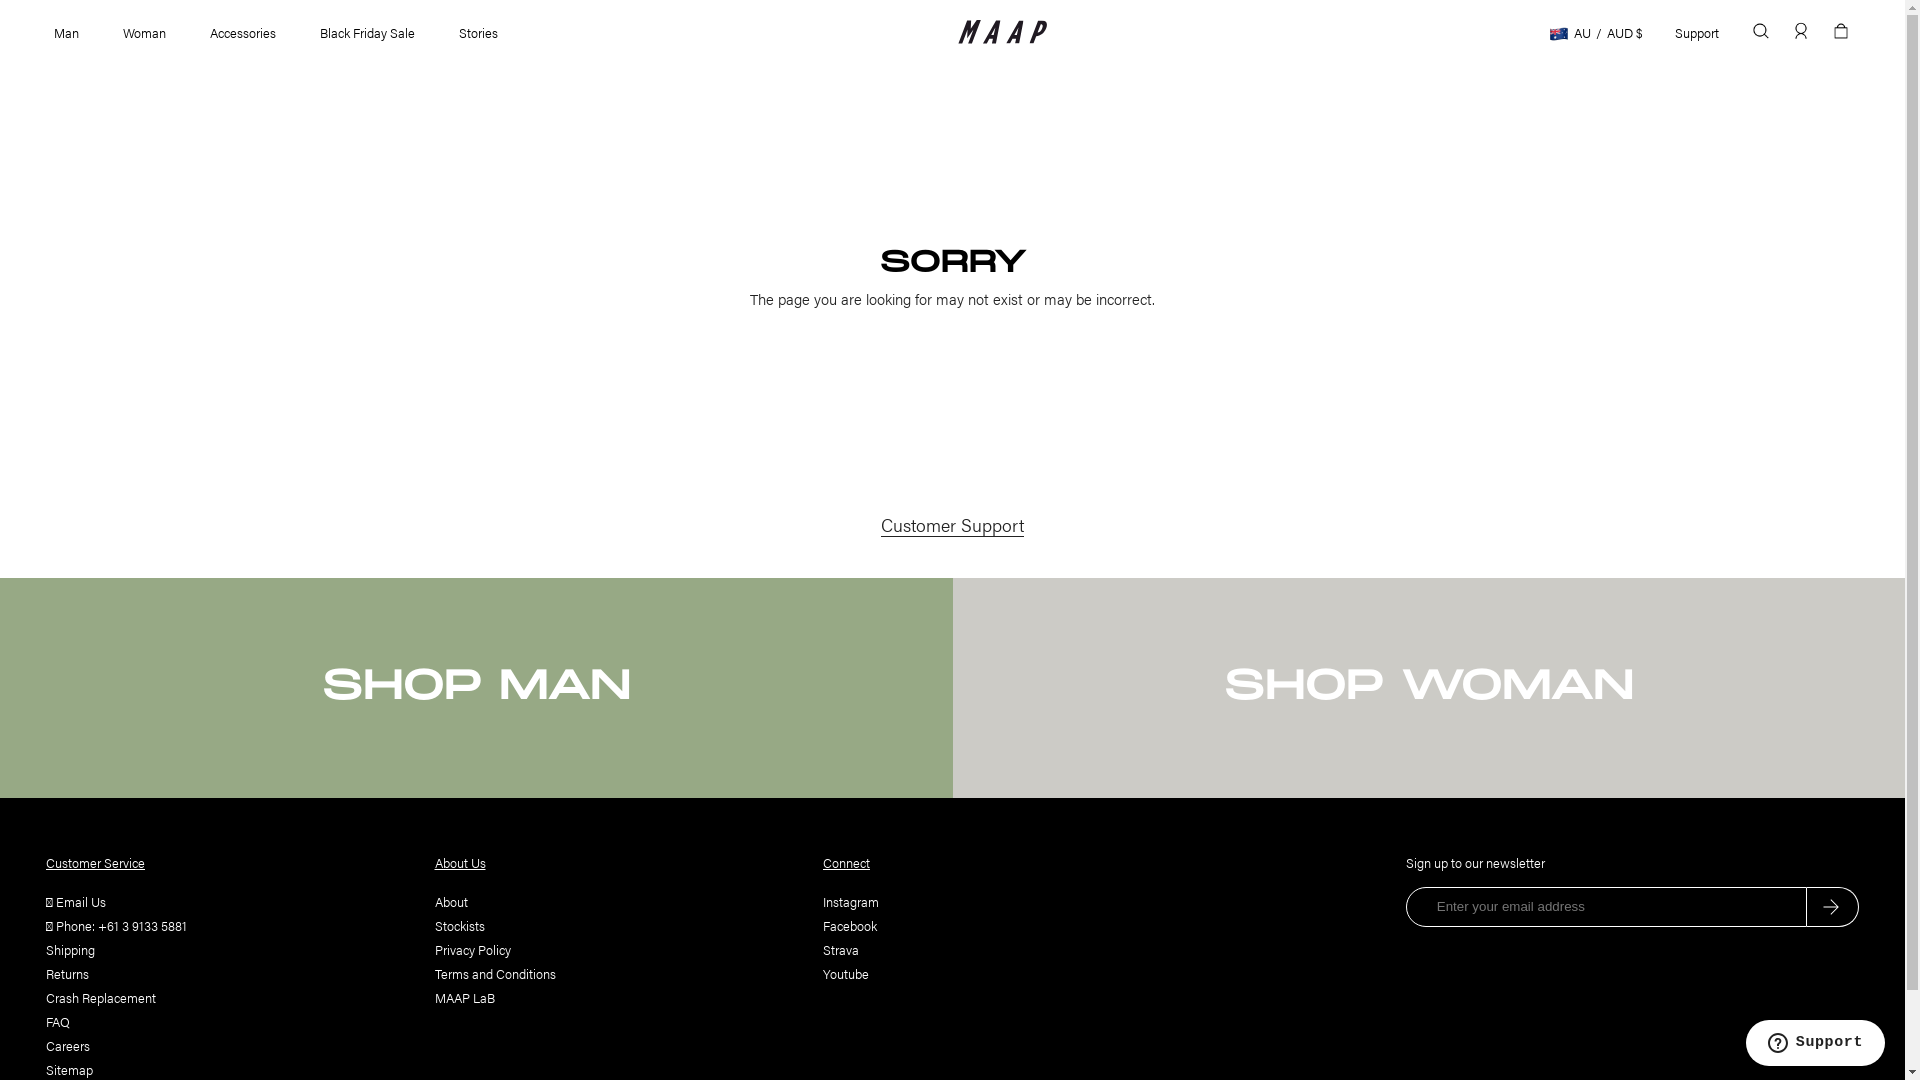  I want to click on Instagram, so click(851, 902).